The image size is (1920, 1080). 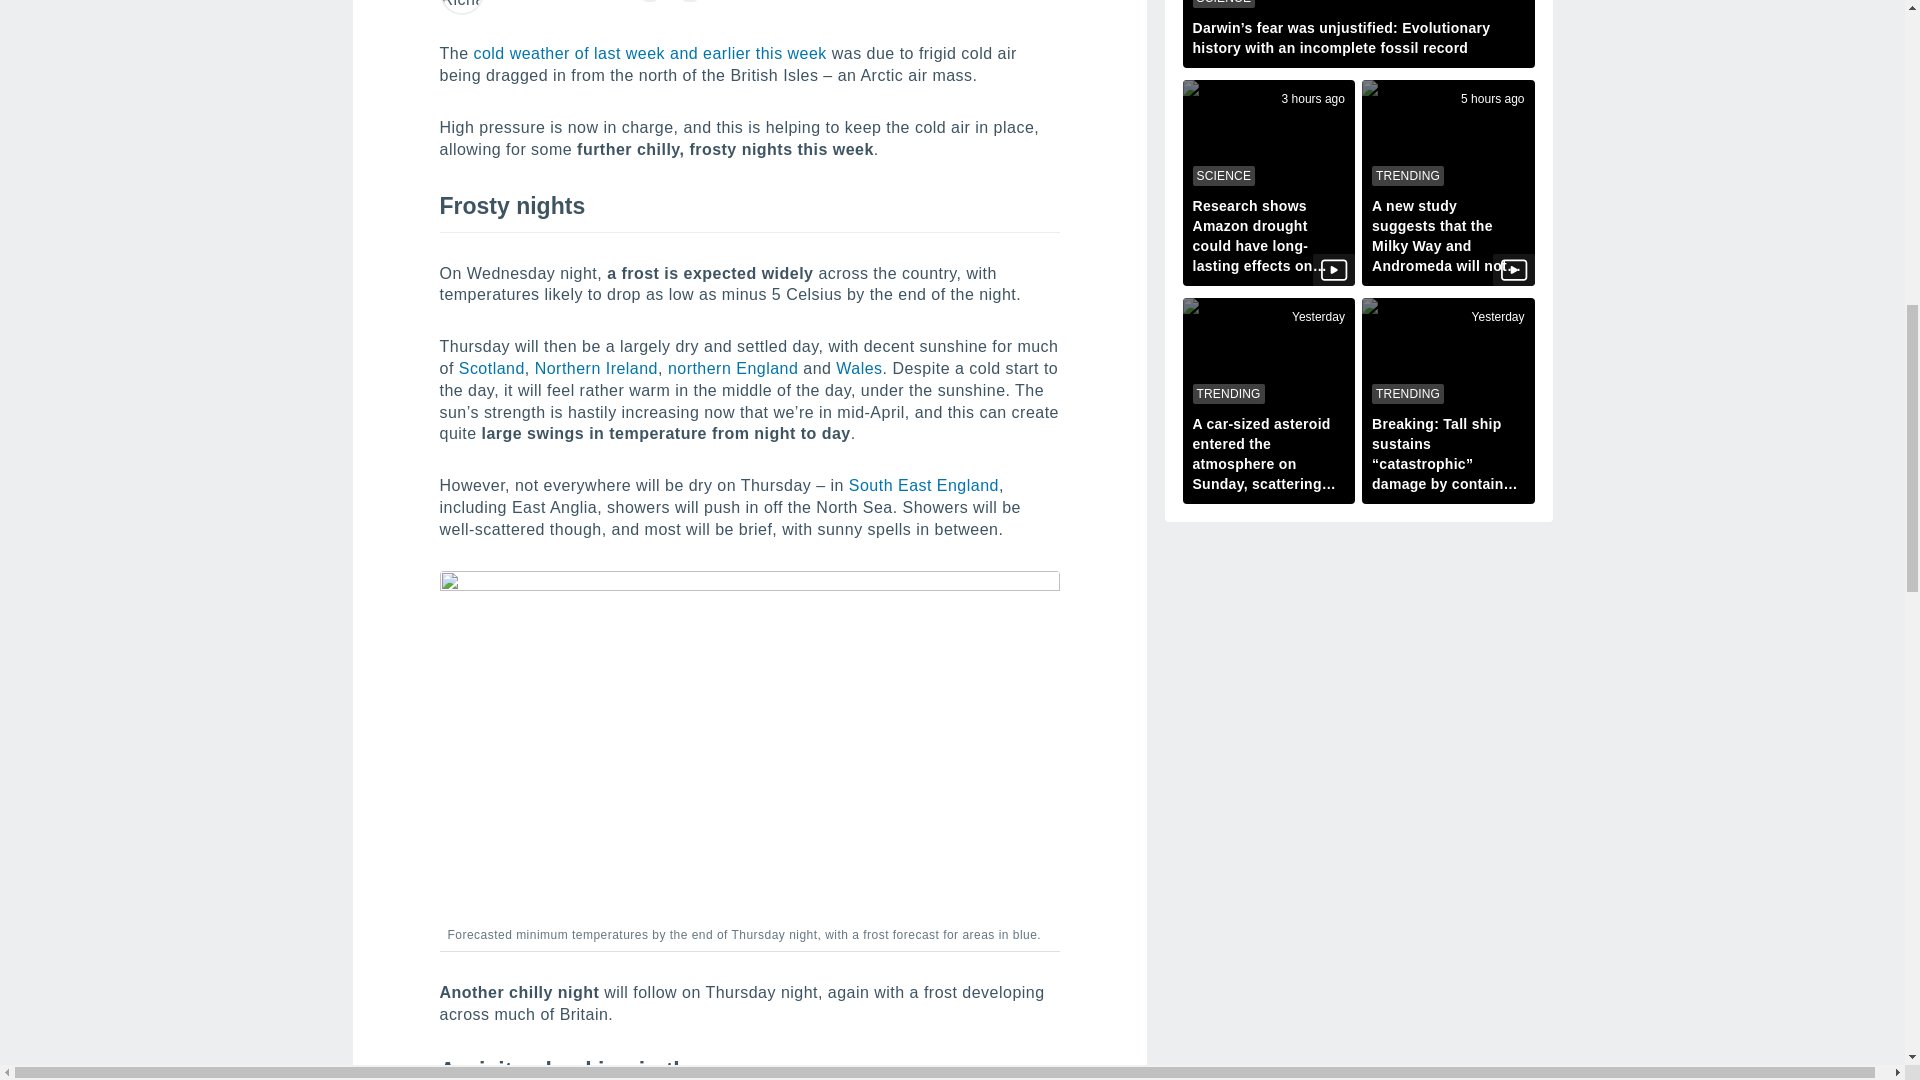 What do you see at coordinates (648, 53) in the screenshot?
I see `cold weather of last week and earlier this week` at bounding box center [648, 53].